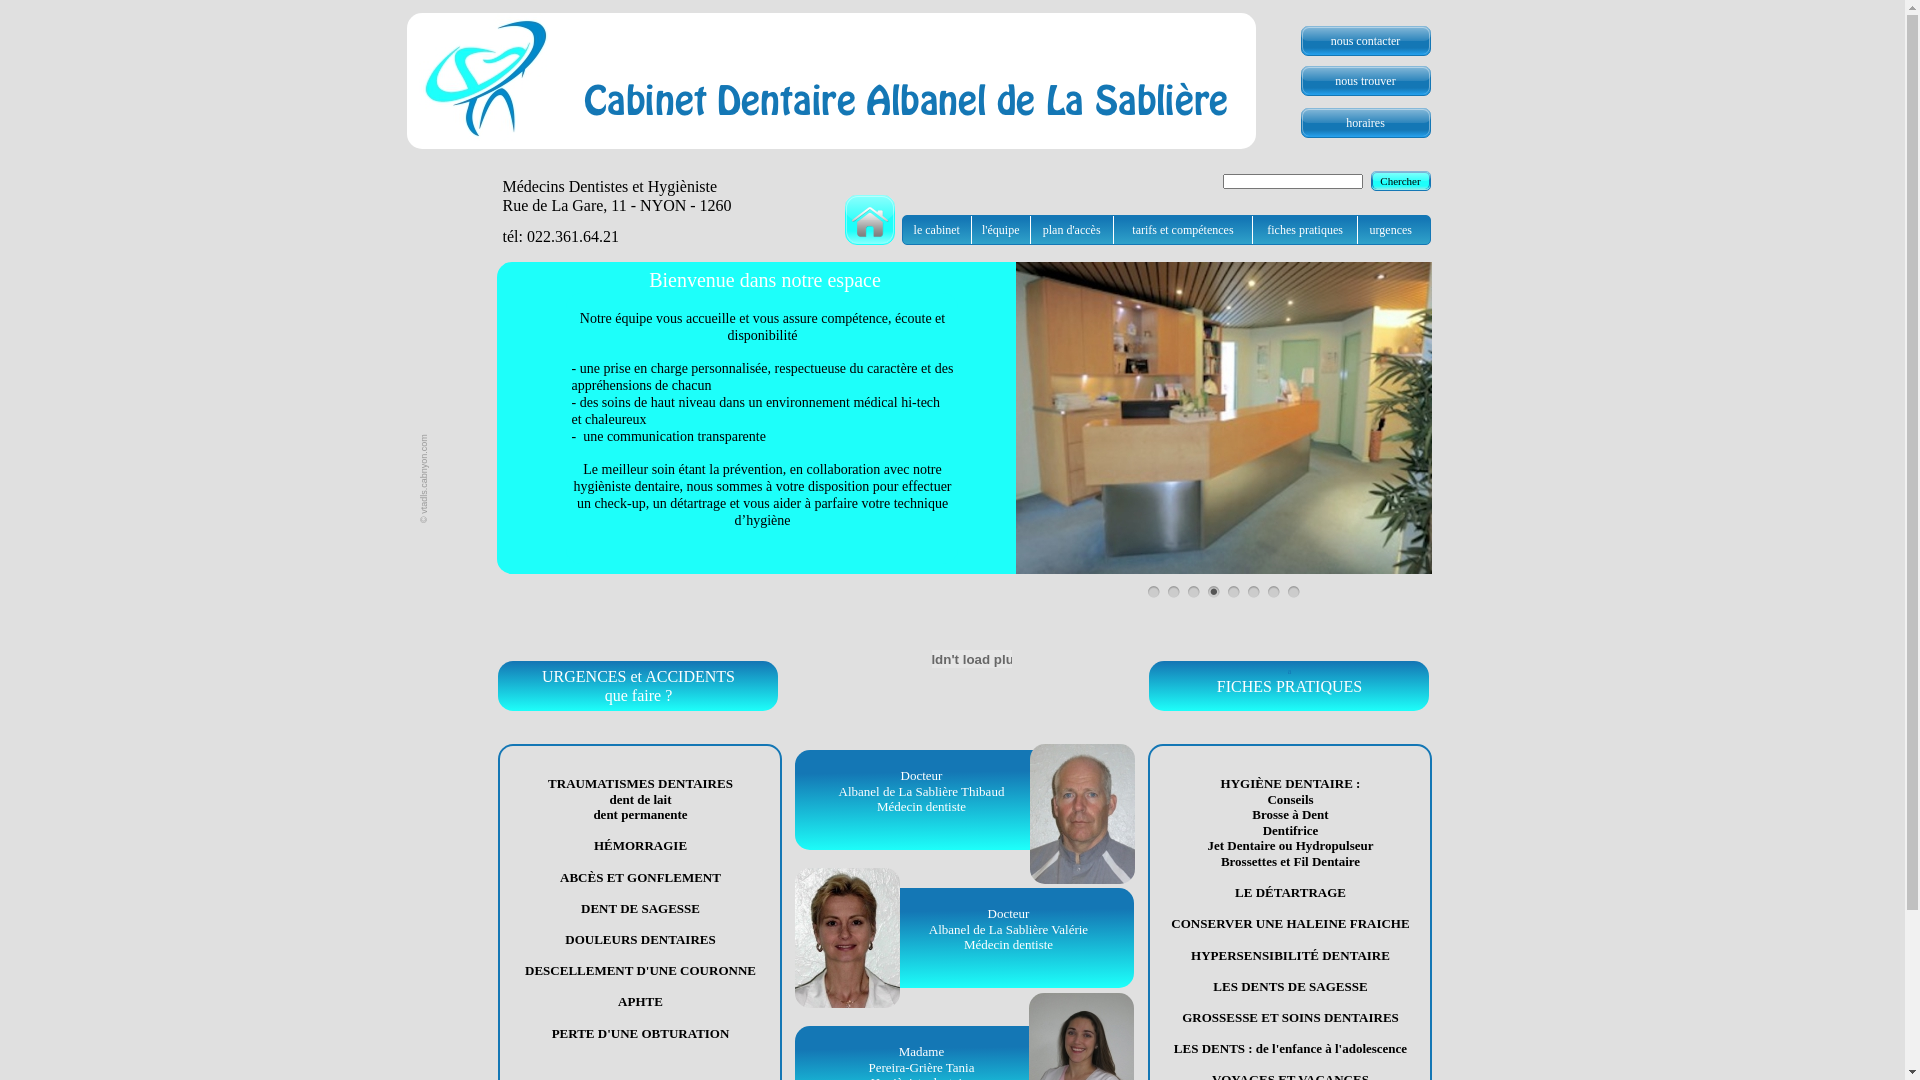 This screenshot has height=1080, width=1920. I want to click on le cabinet, so click(937, 229).